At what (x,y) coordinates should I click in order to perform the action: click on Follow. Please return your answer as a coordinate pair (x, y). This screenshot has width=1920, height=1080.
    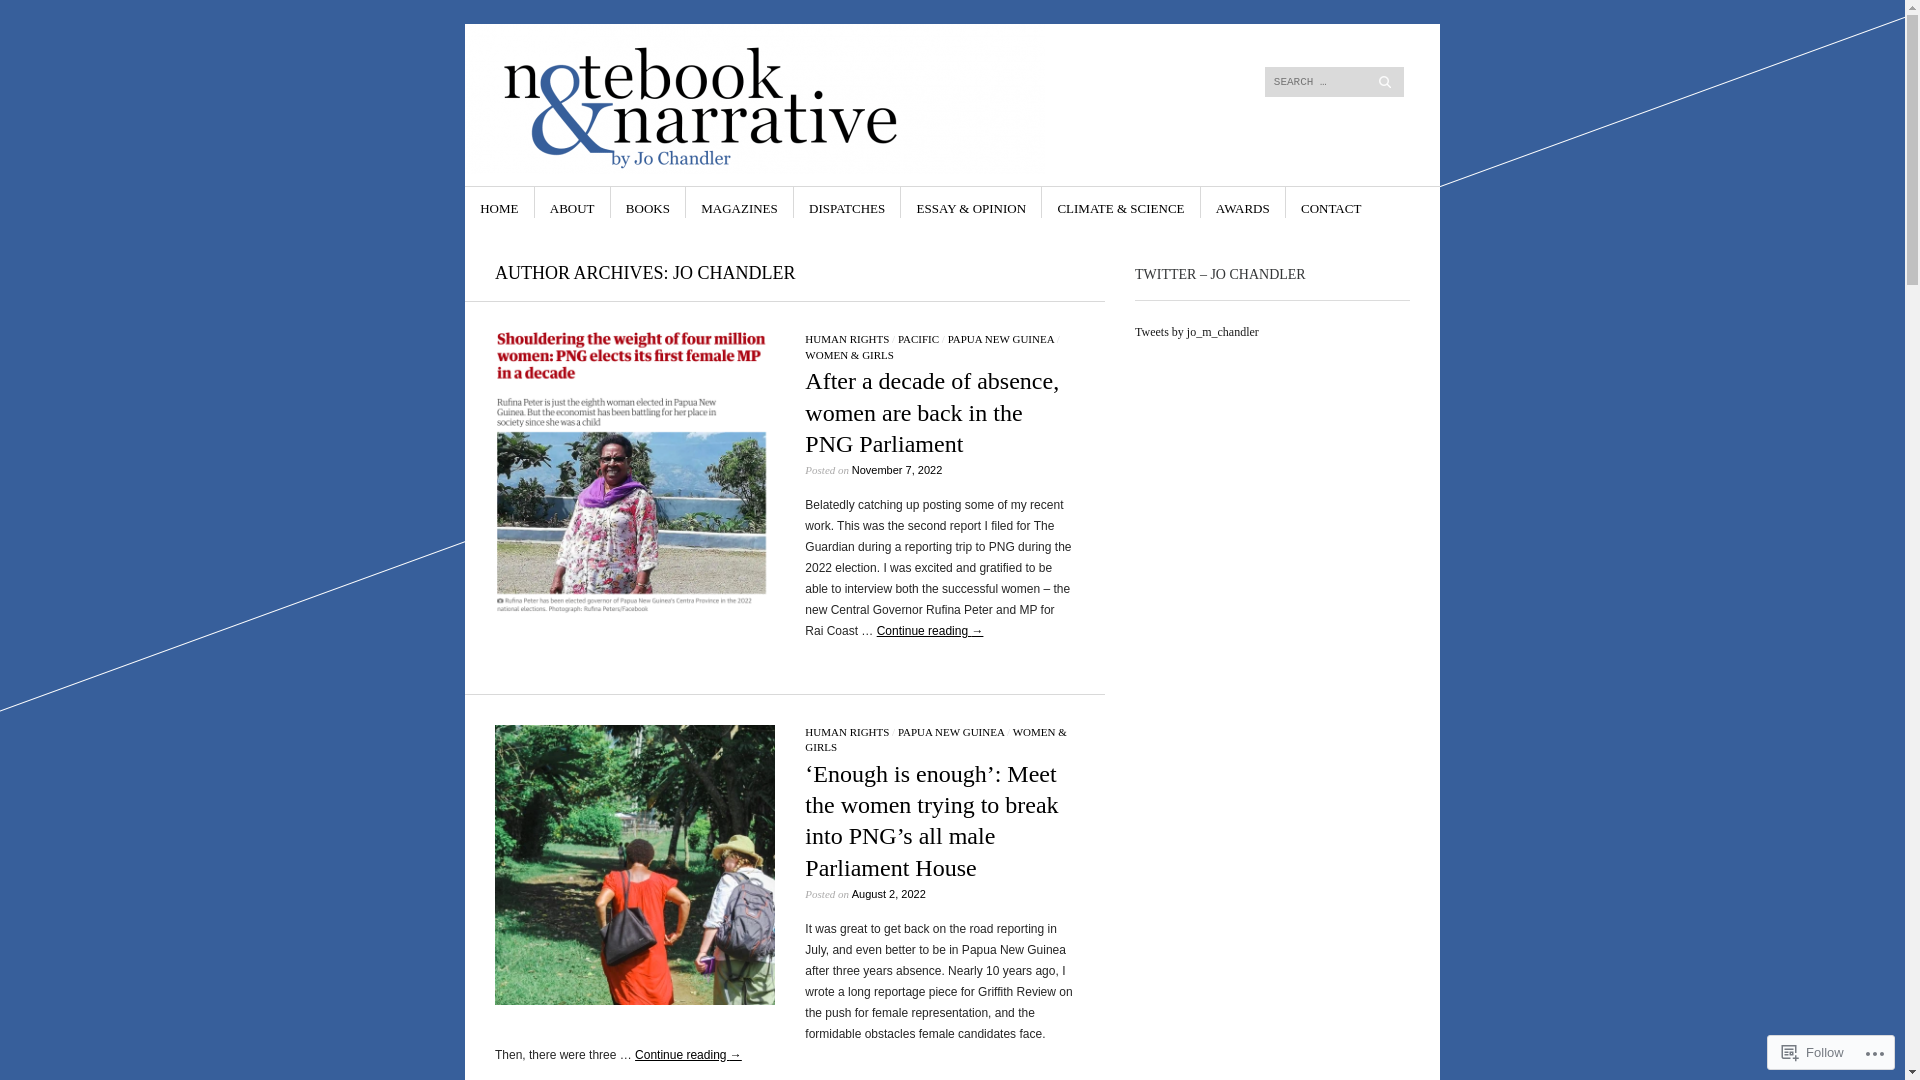
    Looking at the image, I should click on (1813, 1052).